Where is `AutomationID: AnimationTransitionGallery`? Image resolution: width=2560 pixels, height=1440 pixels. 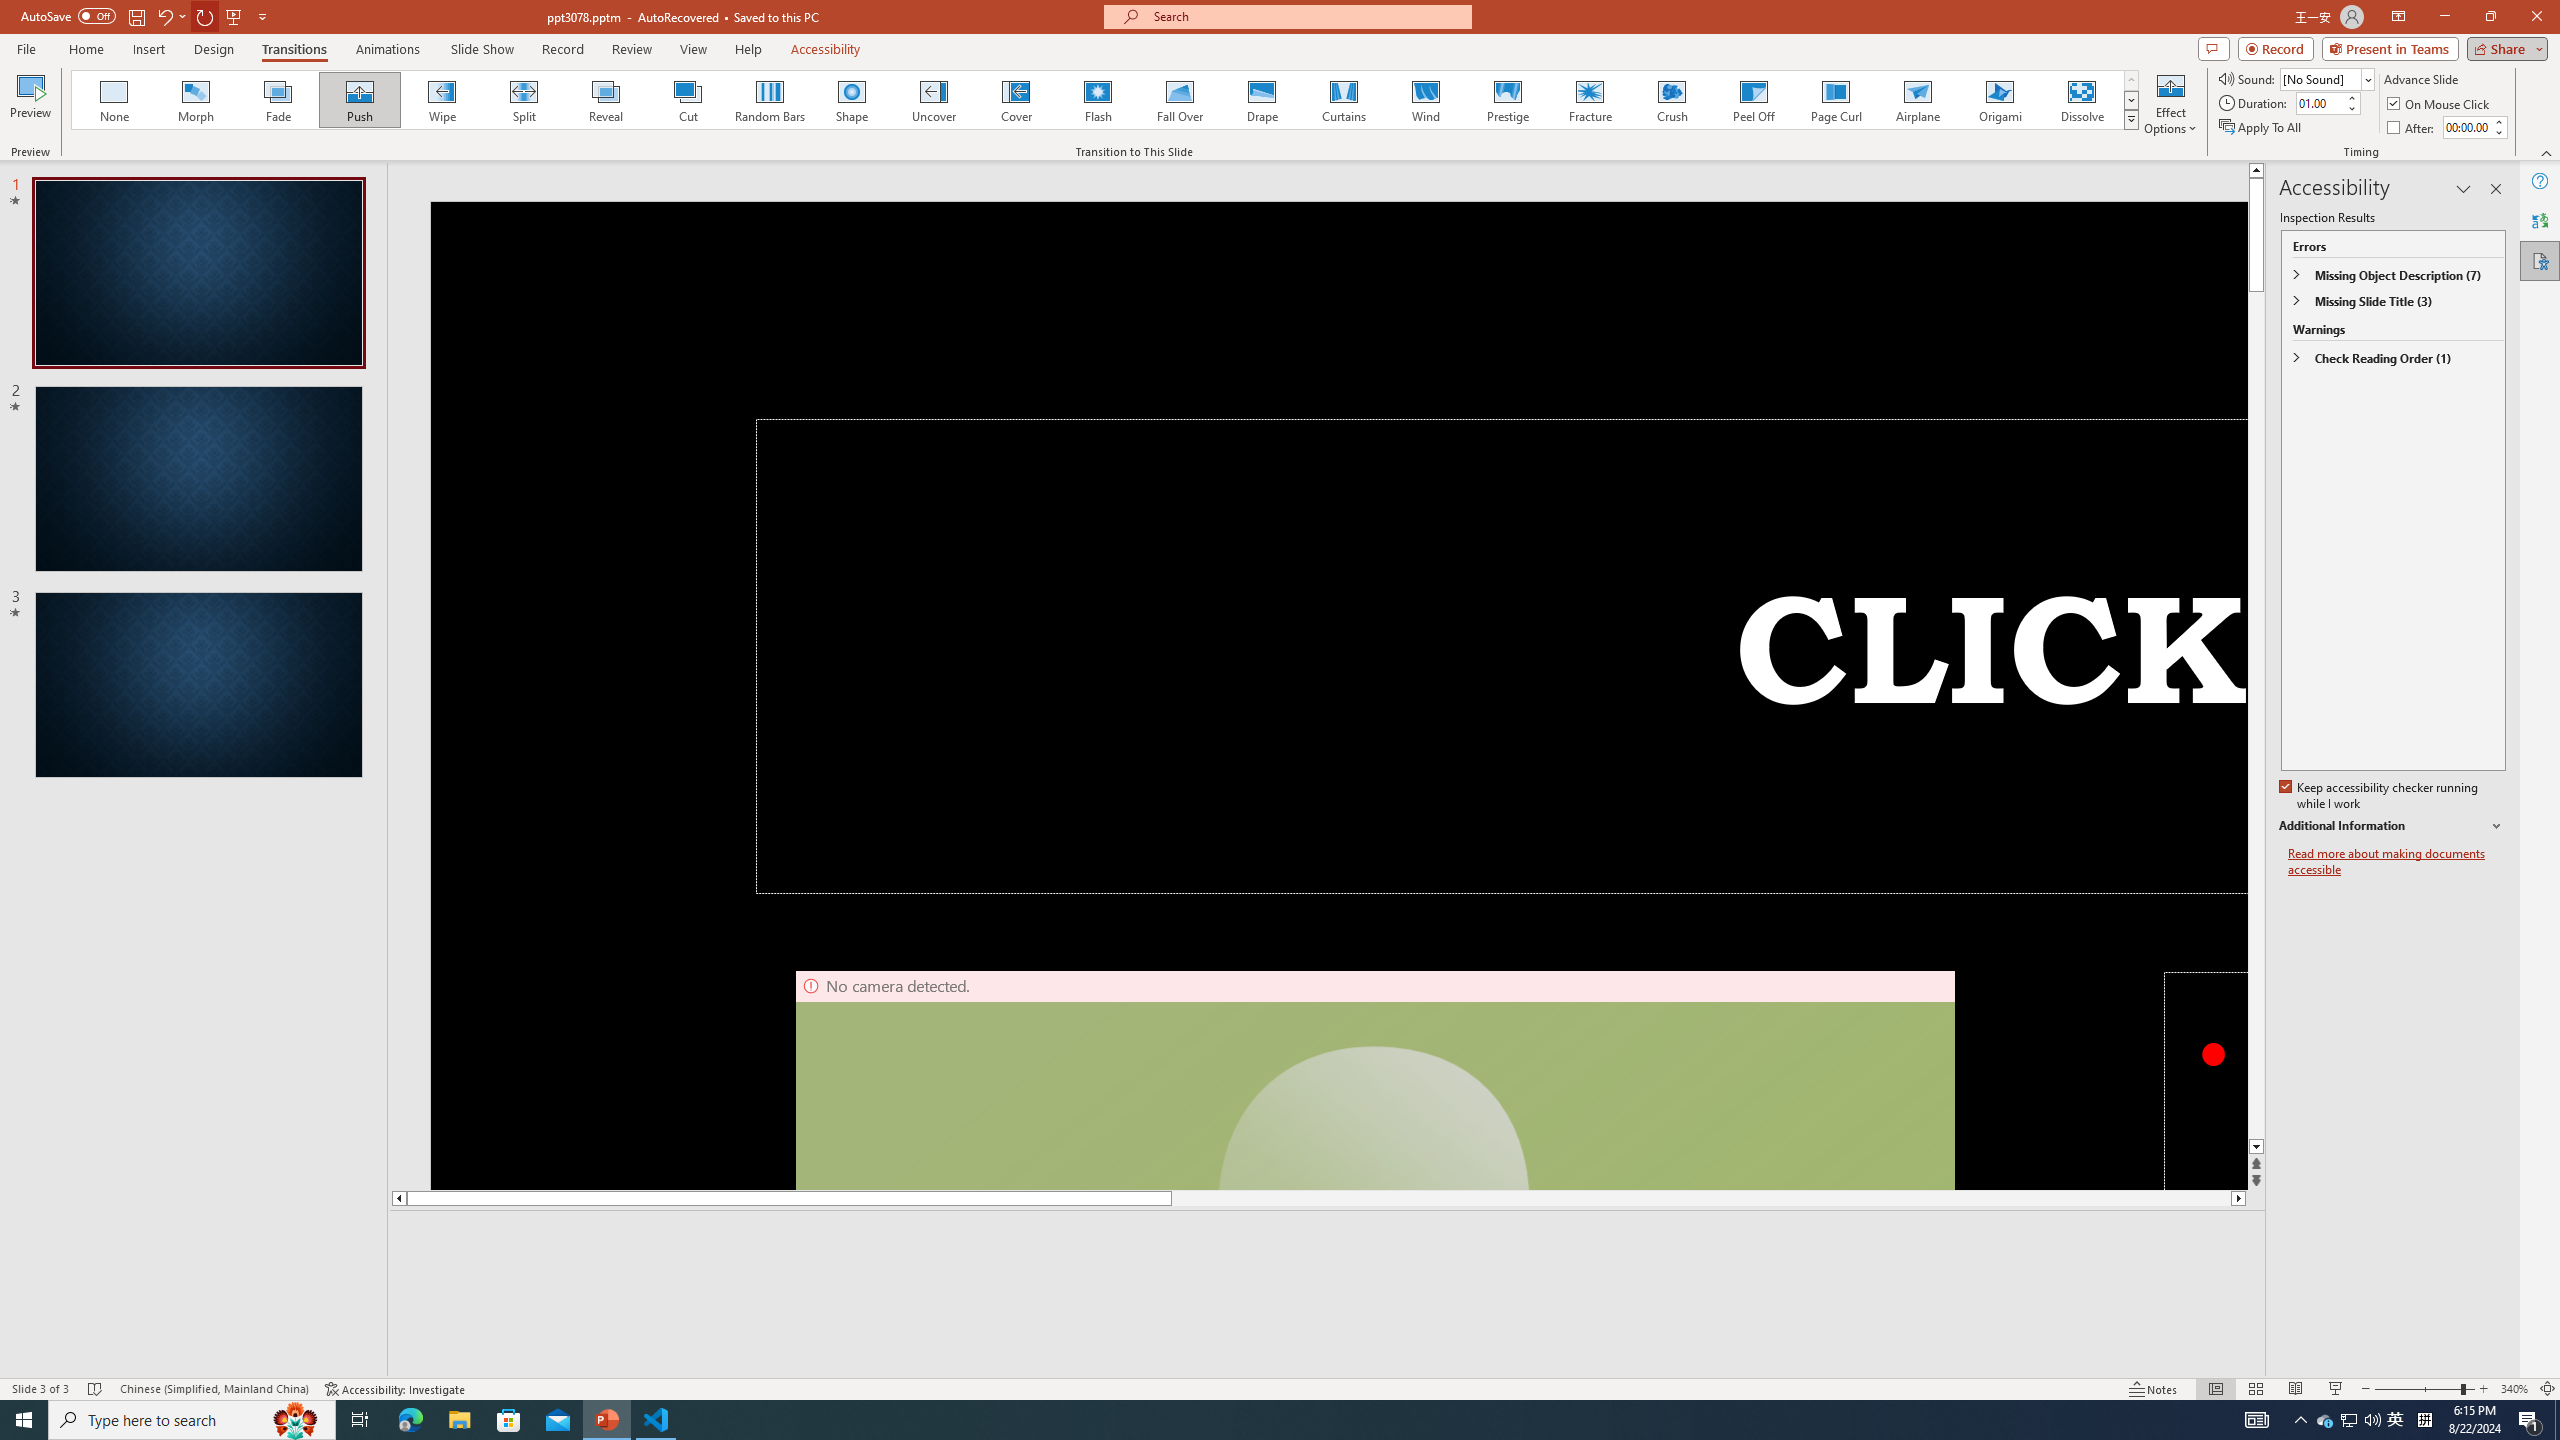
AutomationID: AnimationTransitionGallery is located at coordinates (1106, 100).